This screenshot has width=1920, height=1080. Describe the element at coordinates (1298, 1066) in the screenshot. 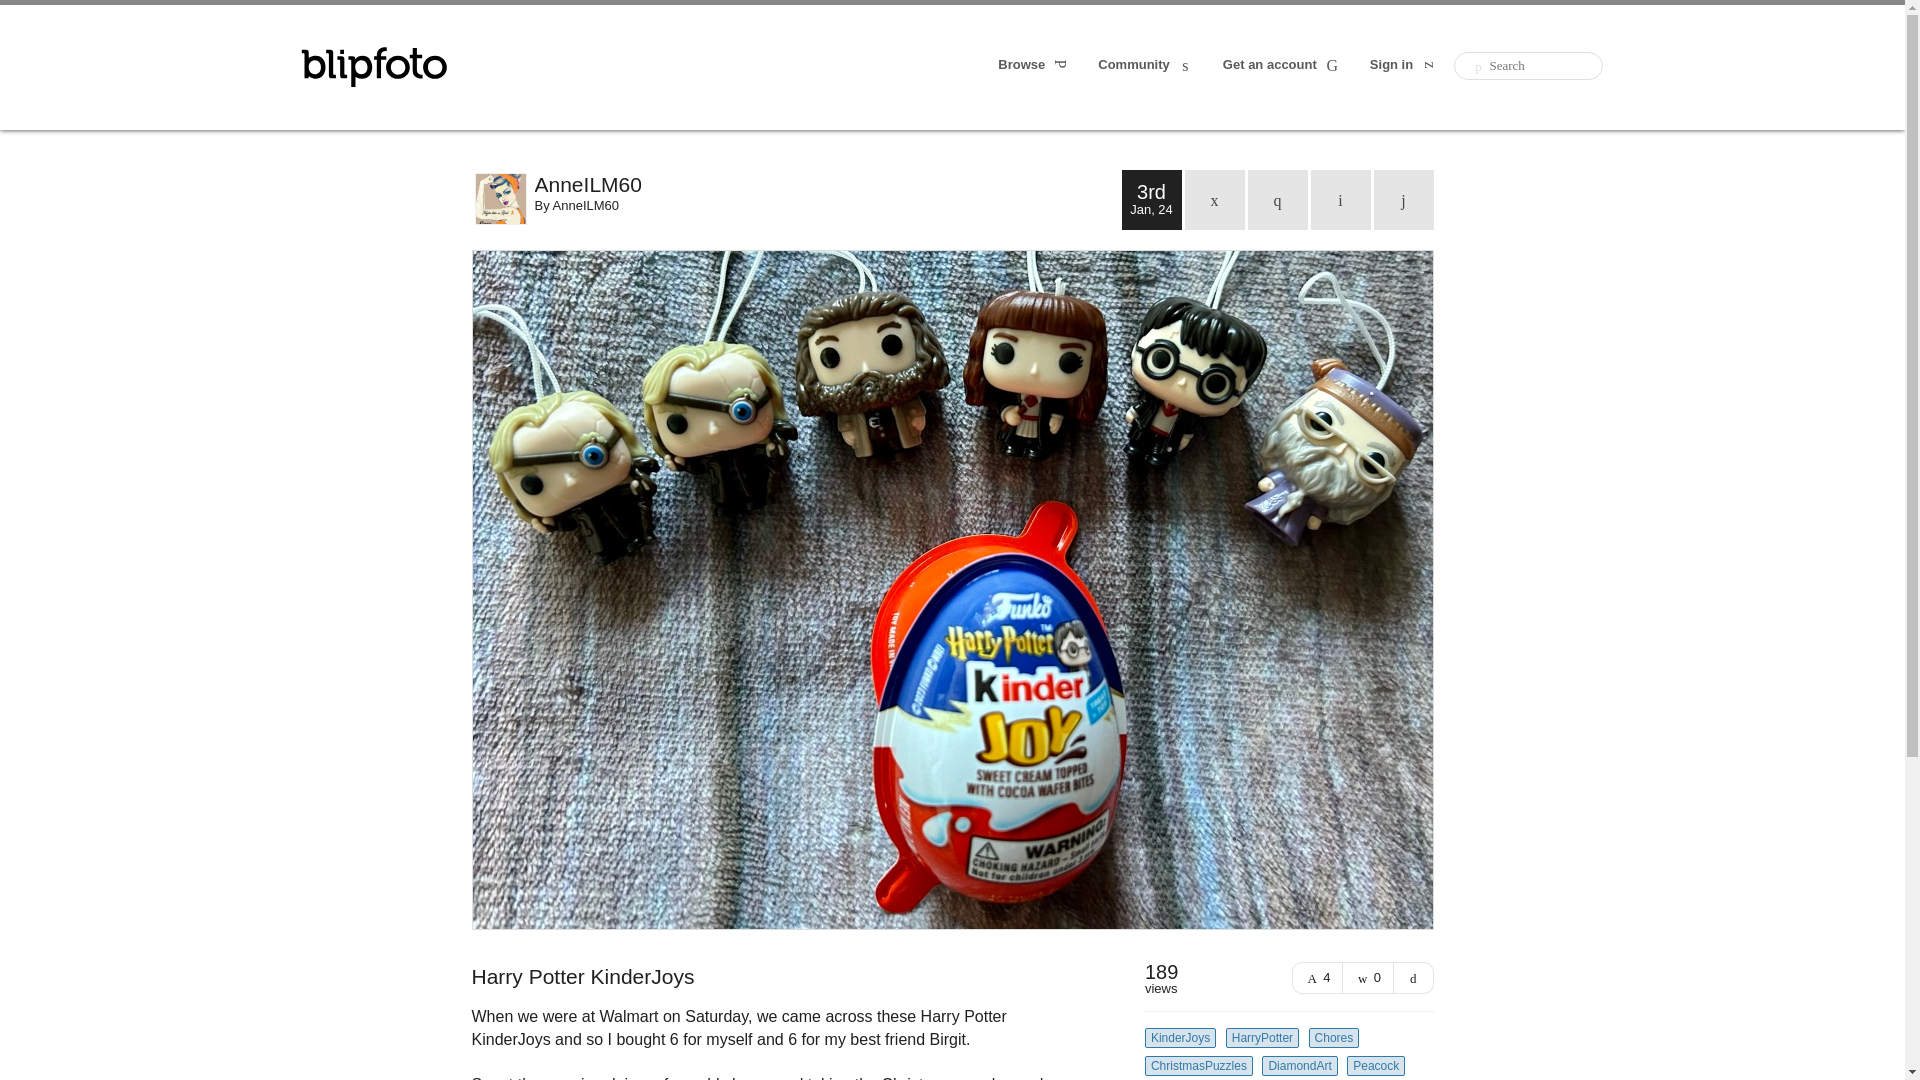

I see `DiamondArt` at that location.